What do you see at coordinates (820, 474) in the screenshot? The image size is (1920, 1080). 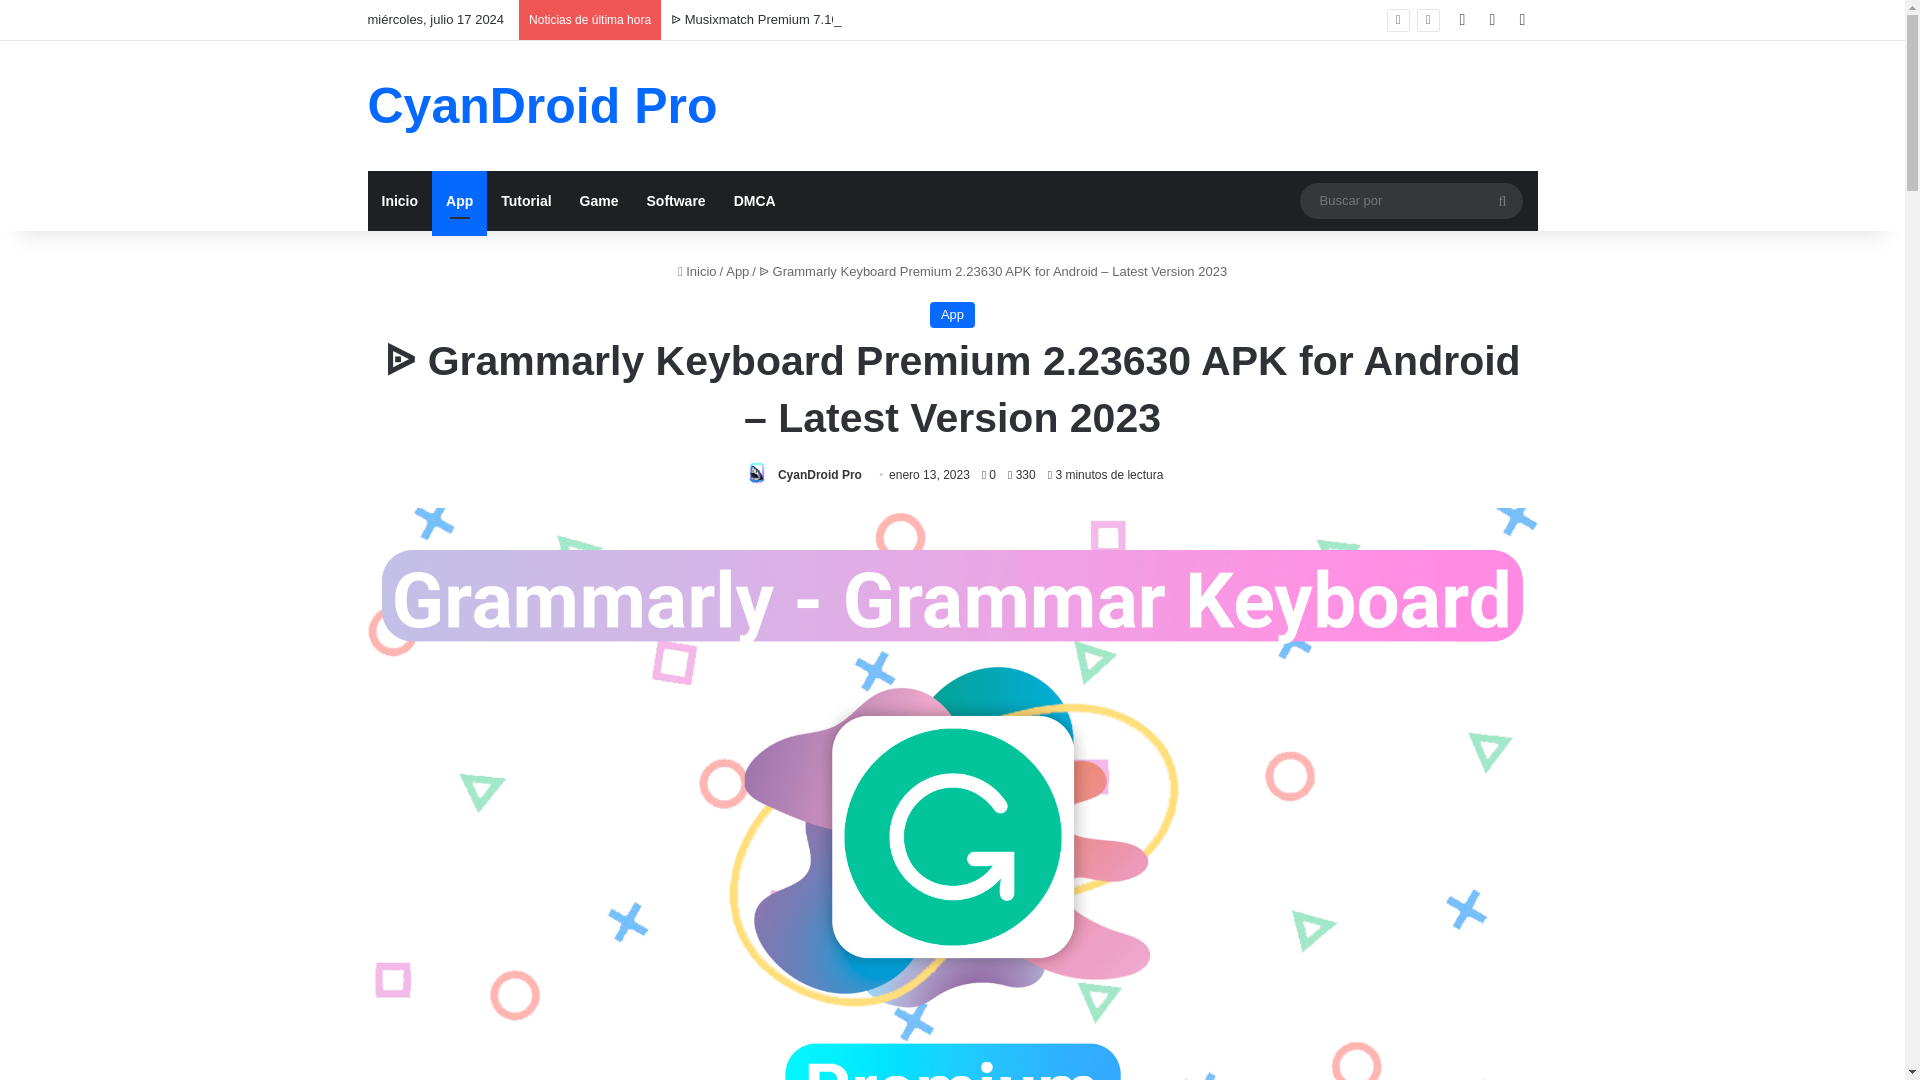 I see `CyanDroid Pro` at bounding box center [820, 474].